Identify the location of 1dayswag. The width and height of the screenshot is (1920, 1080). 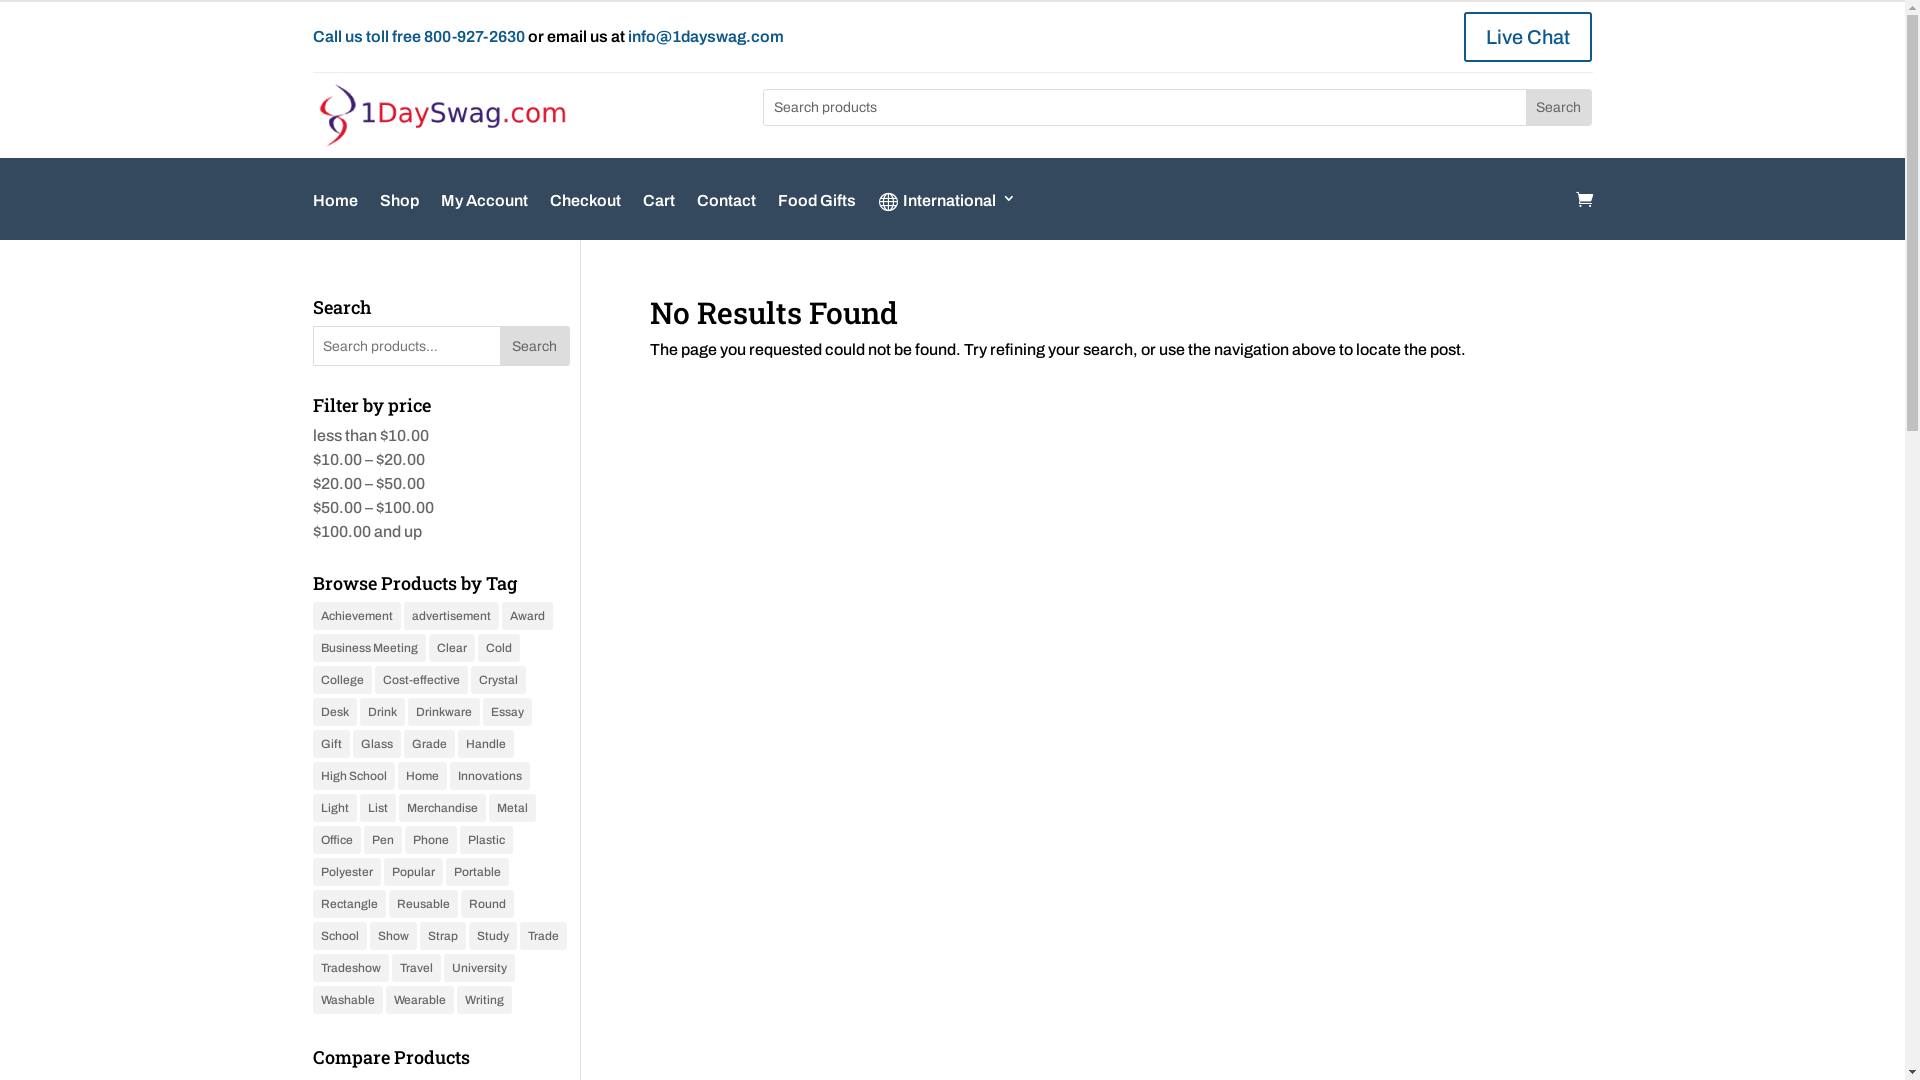
(441, 116).